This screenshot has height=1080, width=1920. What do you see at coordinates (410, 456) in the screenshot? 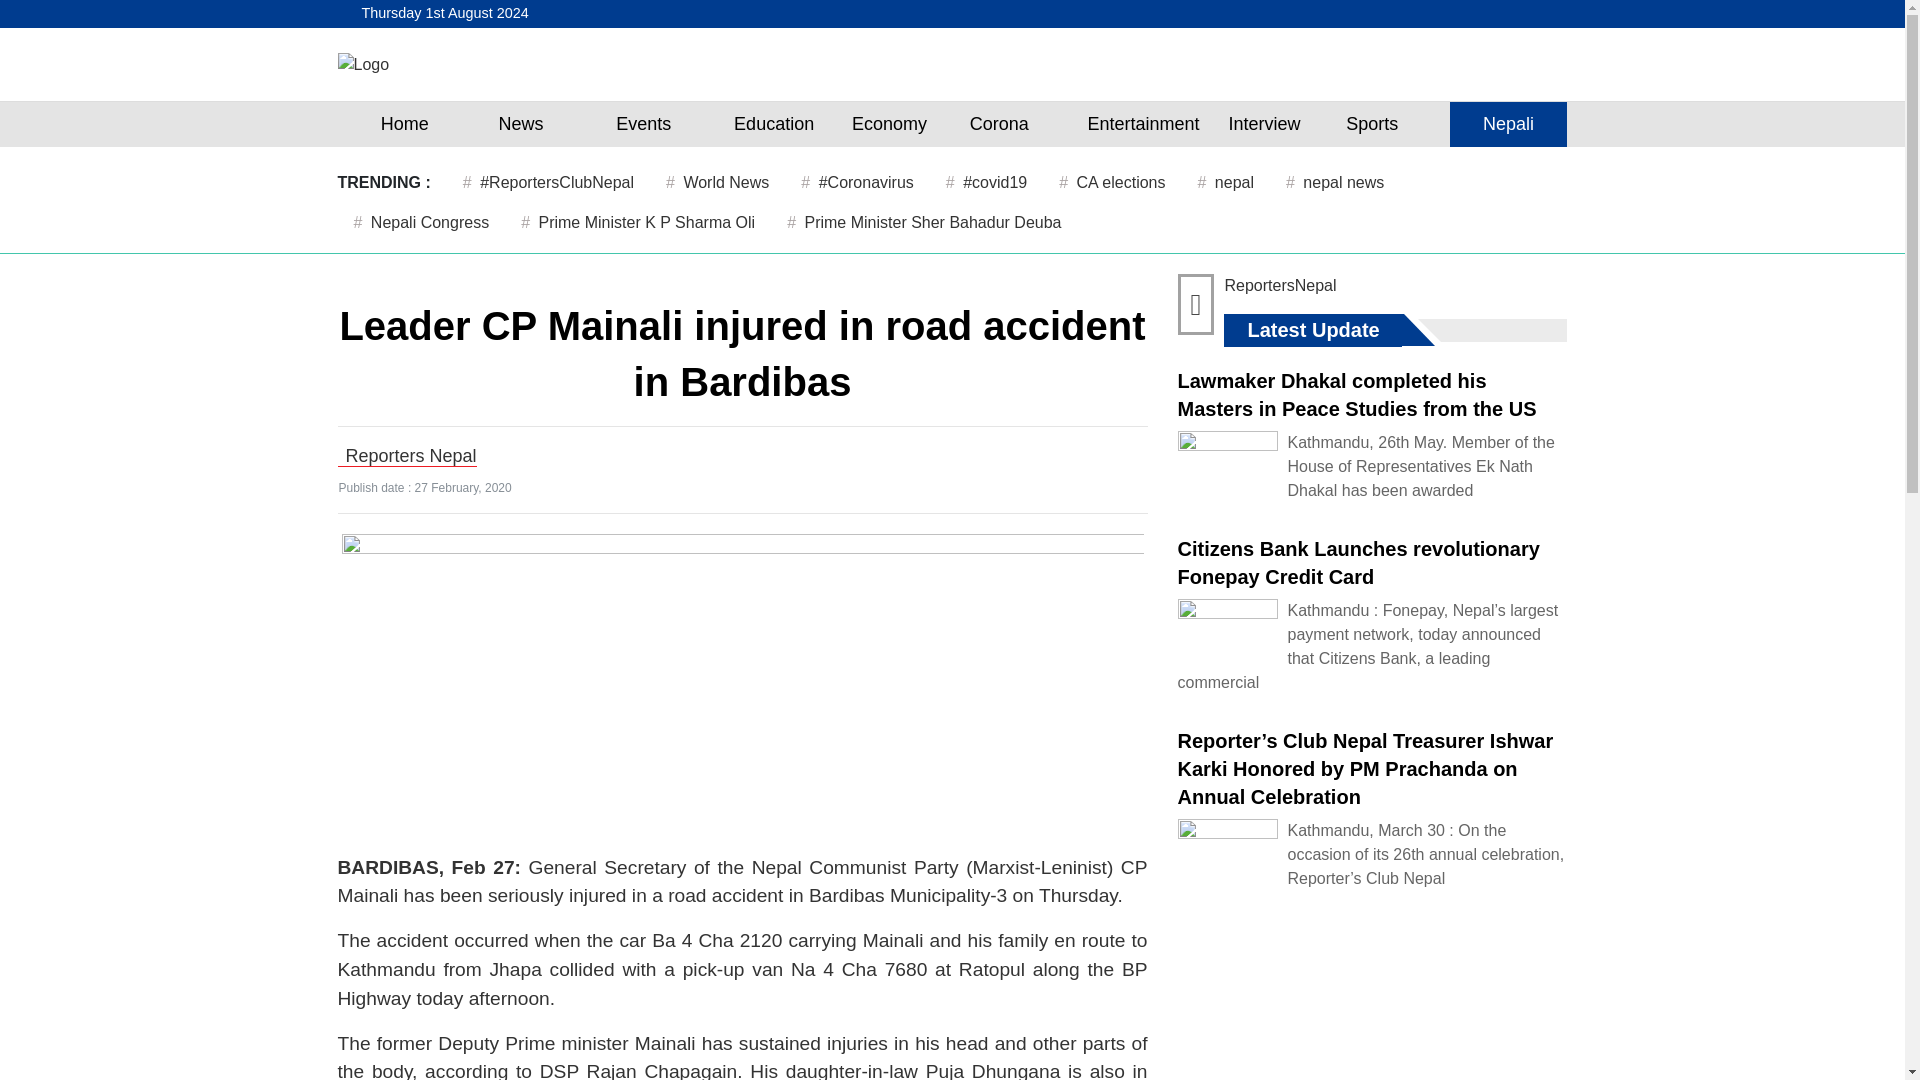
I see `Reporters Nepal` at bounding box center [410, 456].